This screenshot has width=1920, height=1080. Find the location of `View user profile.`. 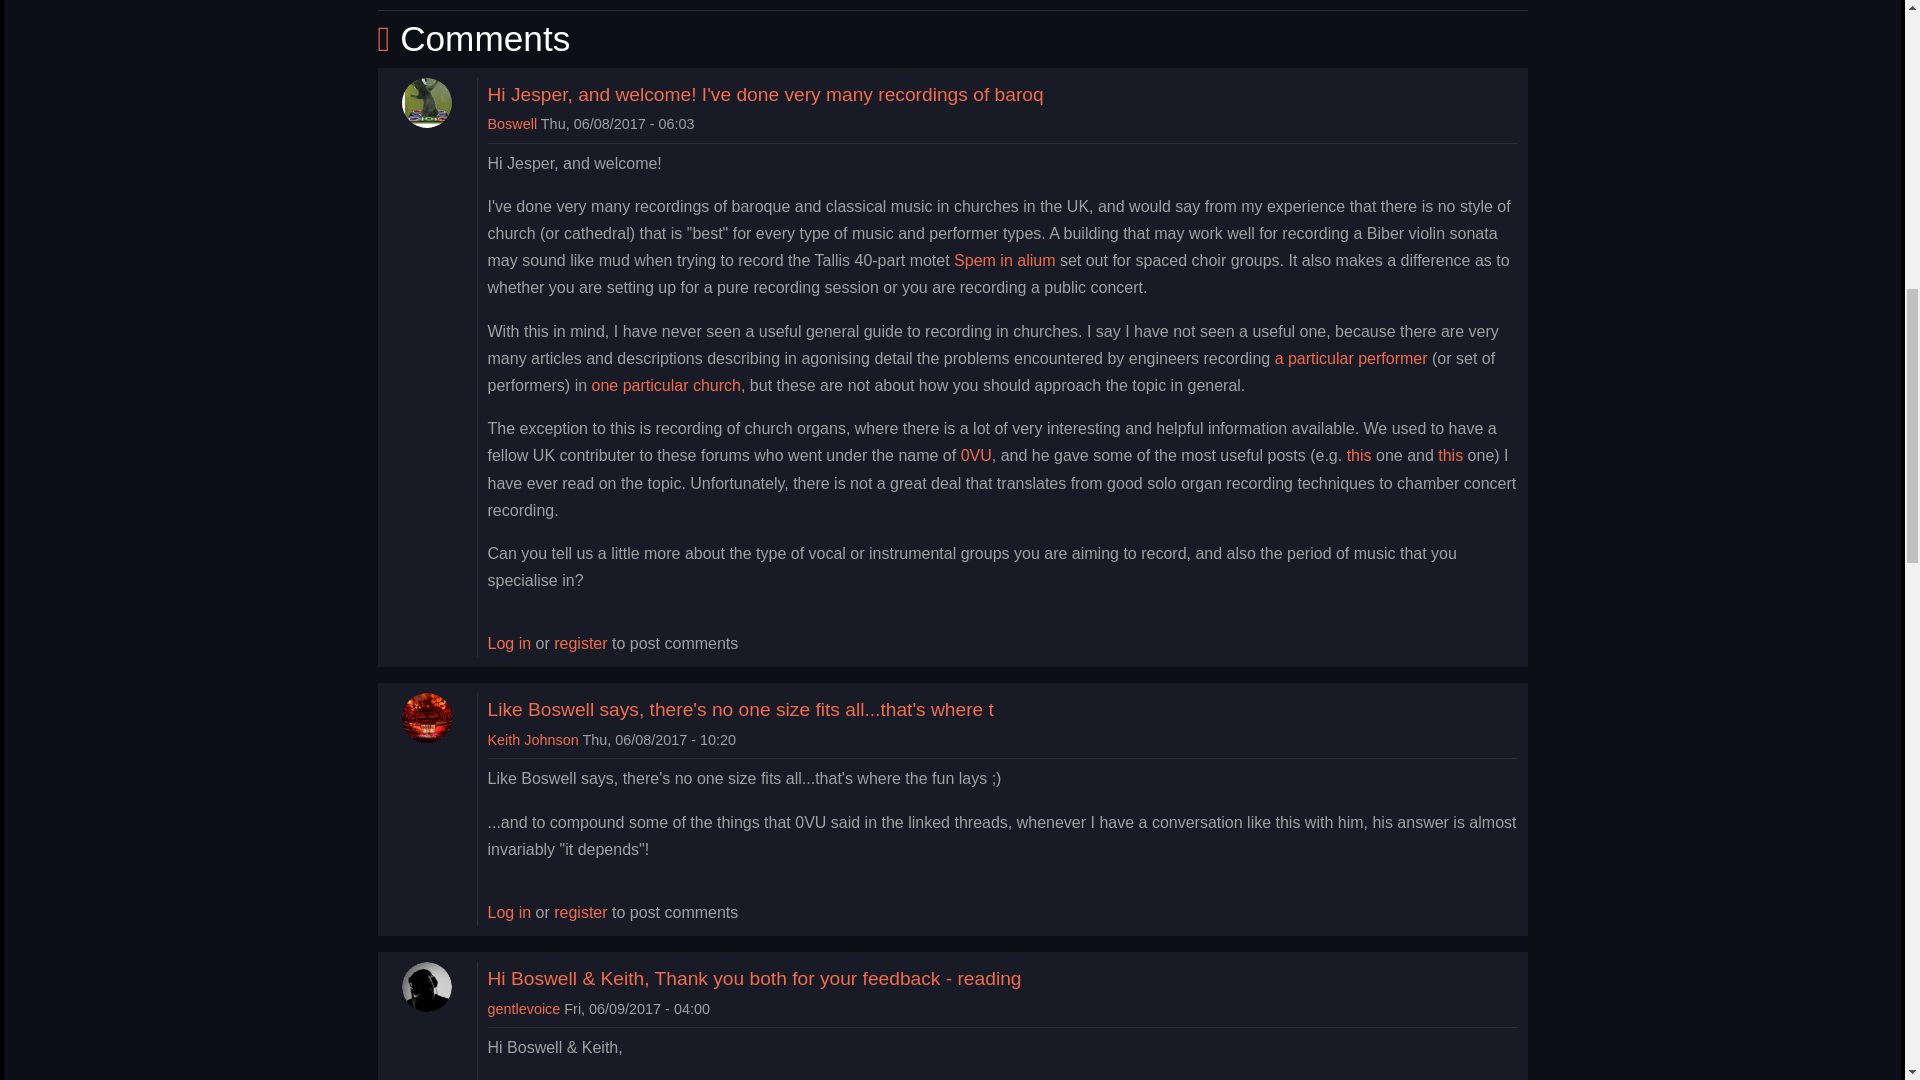

View user profile. is located at coordinates (512, 123).